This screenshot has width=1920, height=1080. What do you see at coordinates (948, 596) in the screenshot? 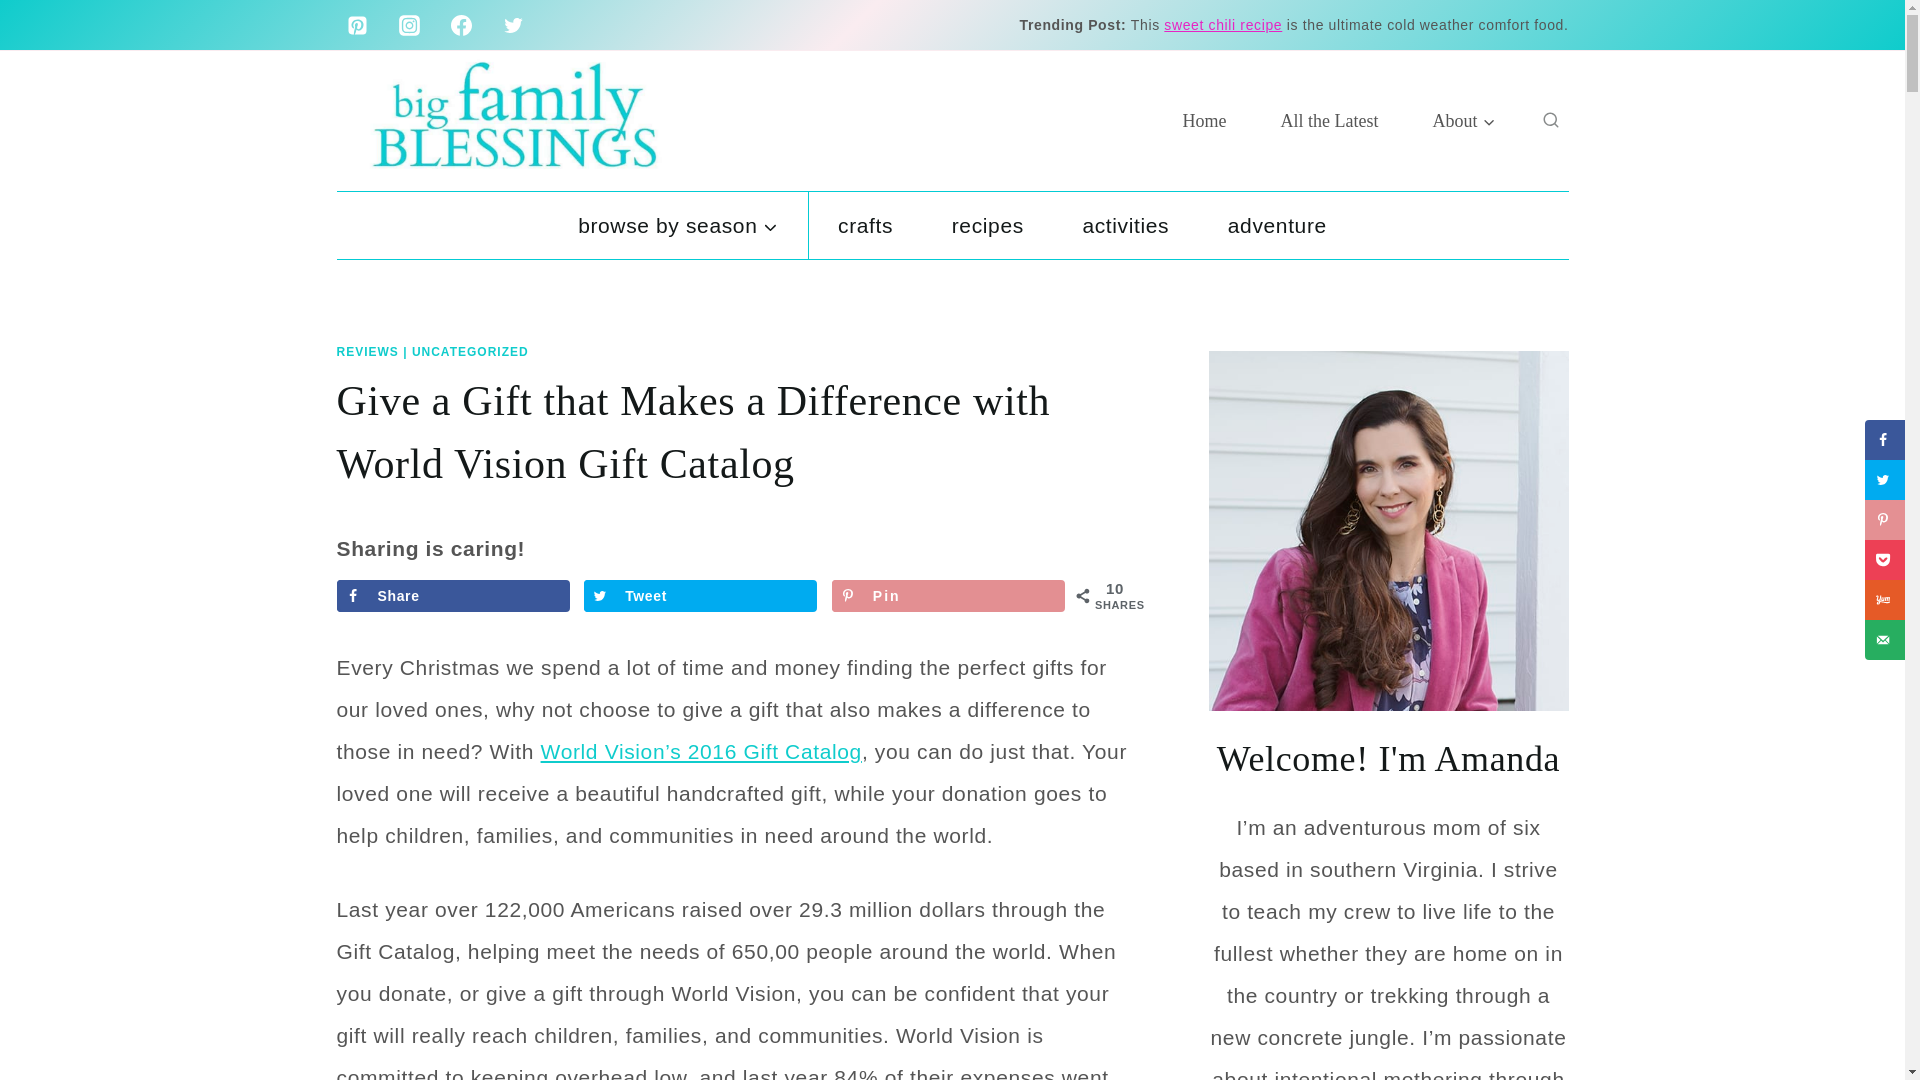
I see `Save to Pinterest` at bounding box center [948, 596].